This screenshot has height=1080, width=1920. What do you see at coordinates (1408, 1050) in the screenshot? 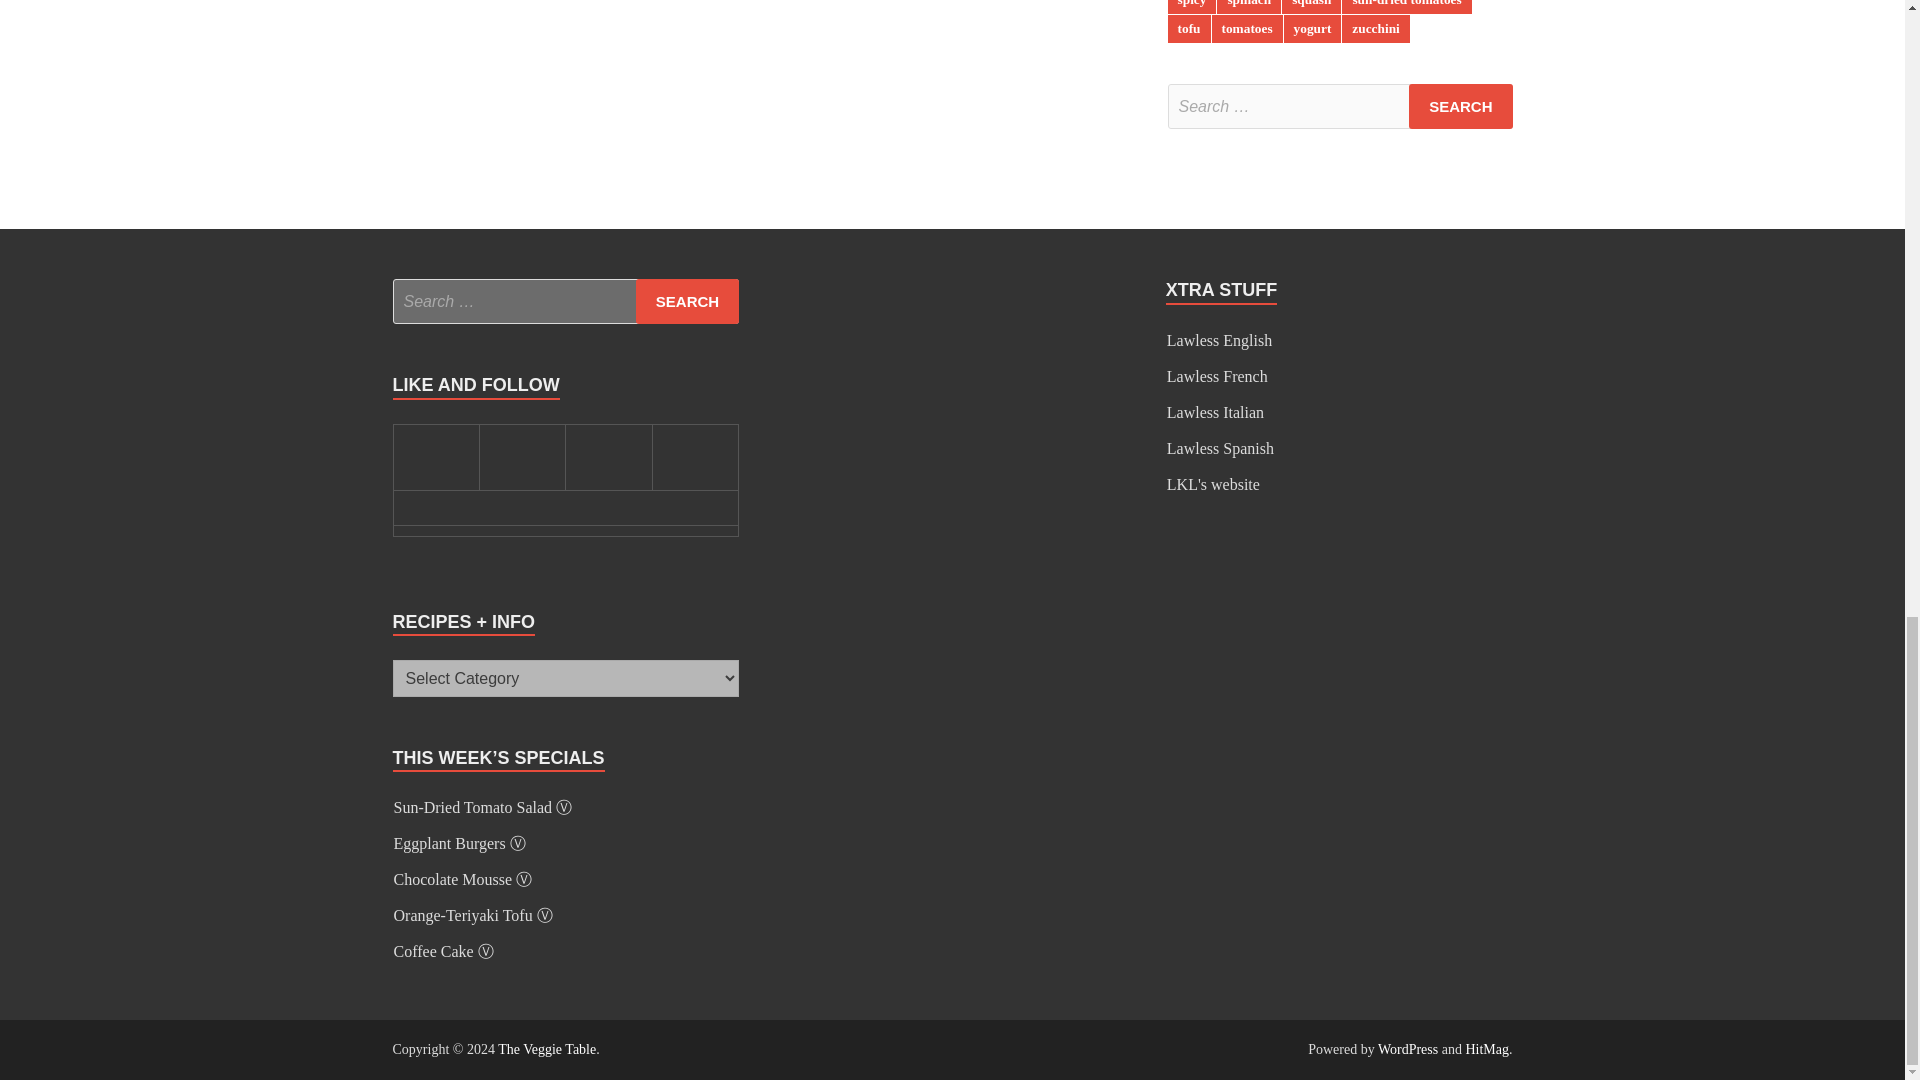
I see `WordPress` at bounding box center [1408, 1050].